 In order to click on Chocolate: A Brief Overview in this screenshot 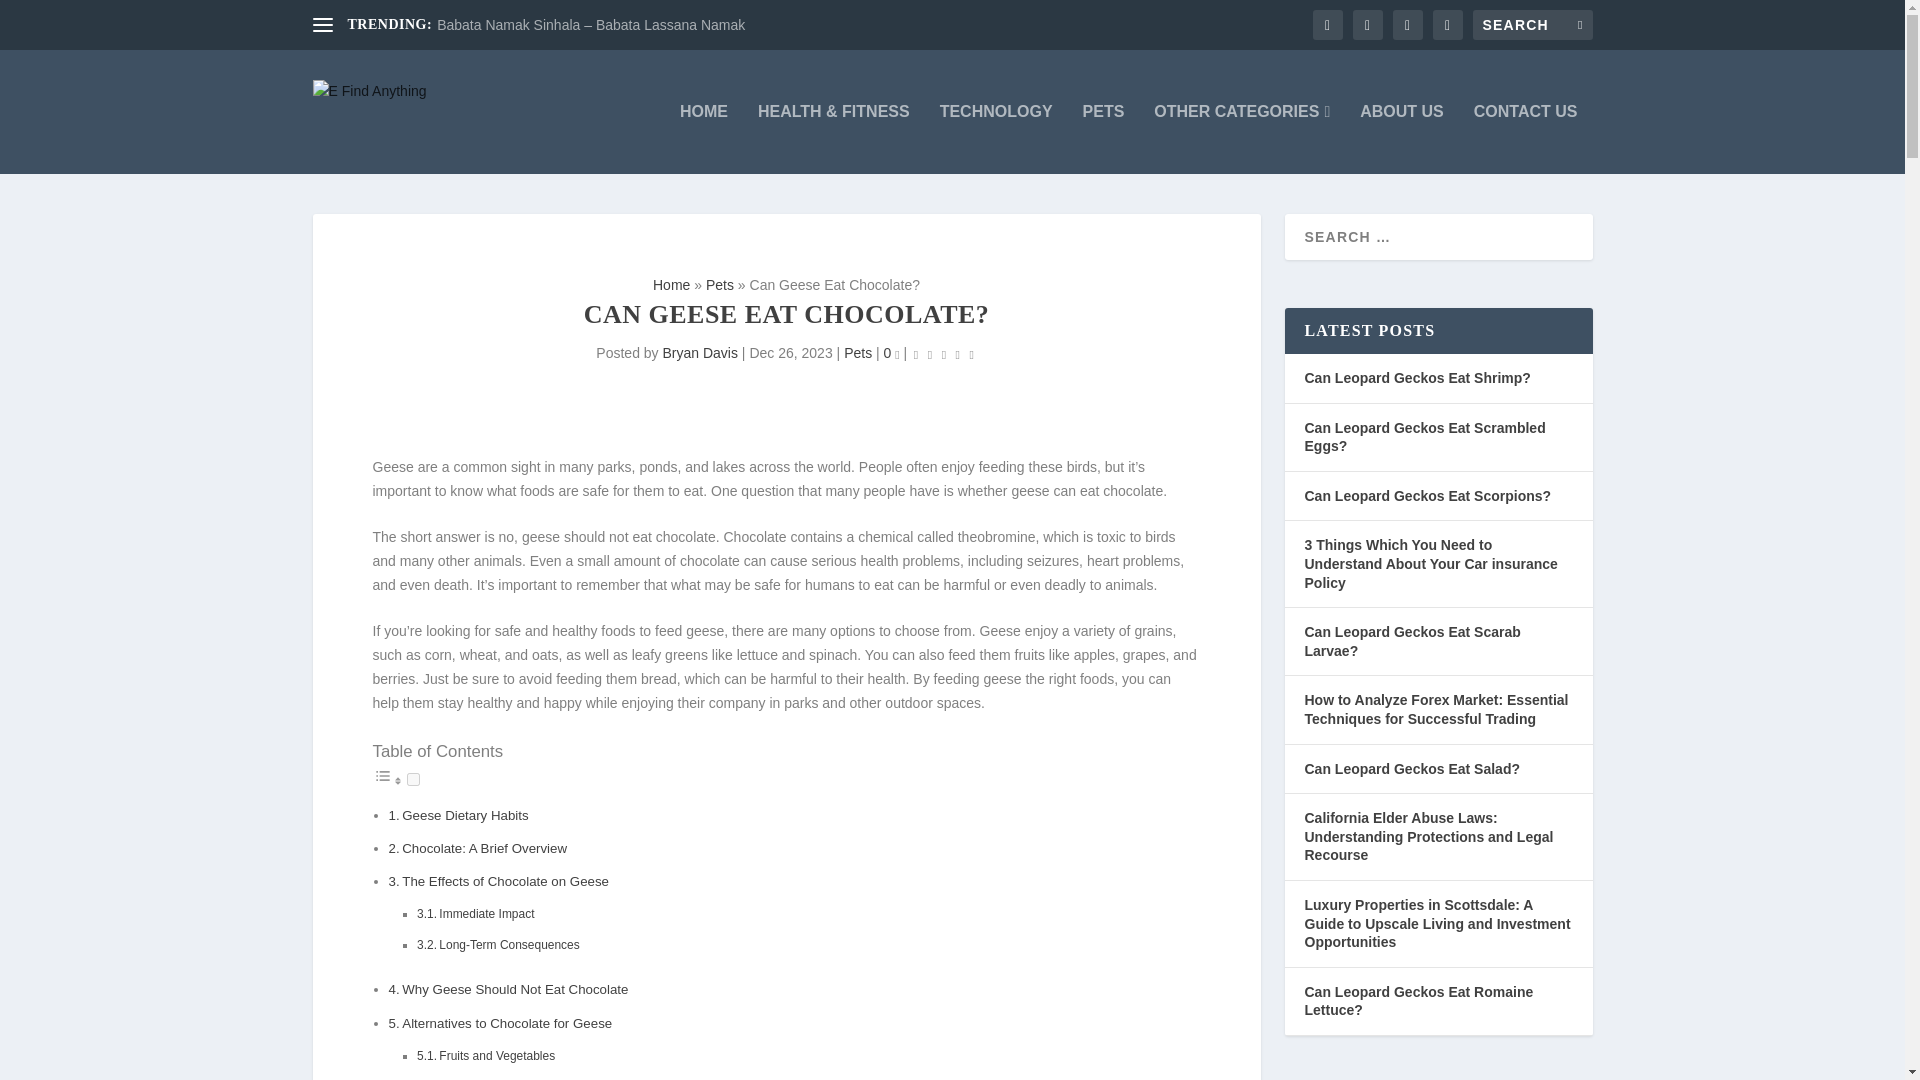, I will do `click(484, 848)`.